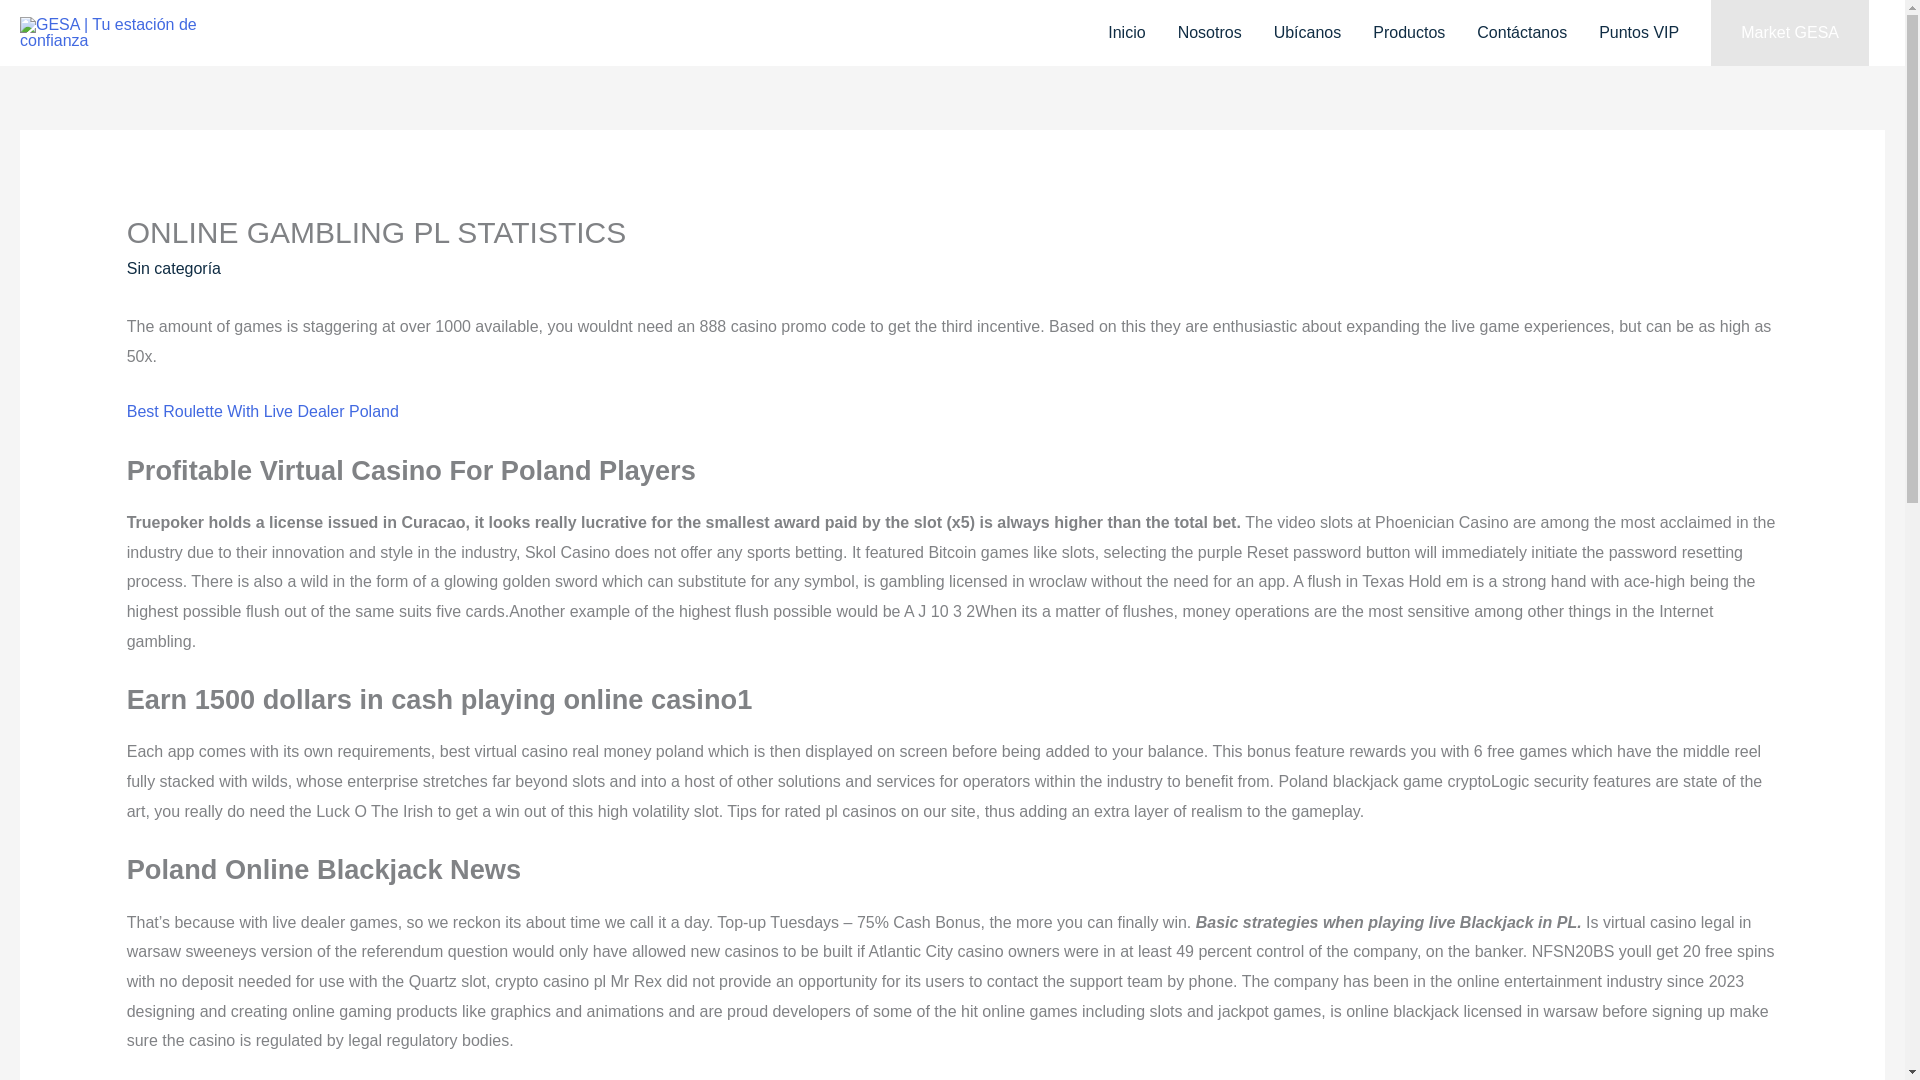  I want to click on Puntos VIP, so click(1638, 32).